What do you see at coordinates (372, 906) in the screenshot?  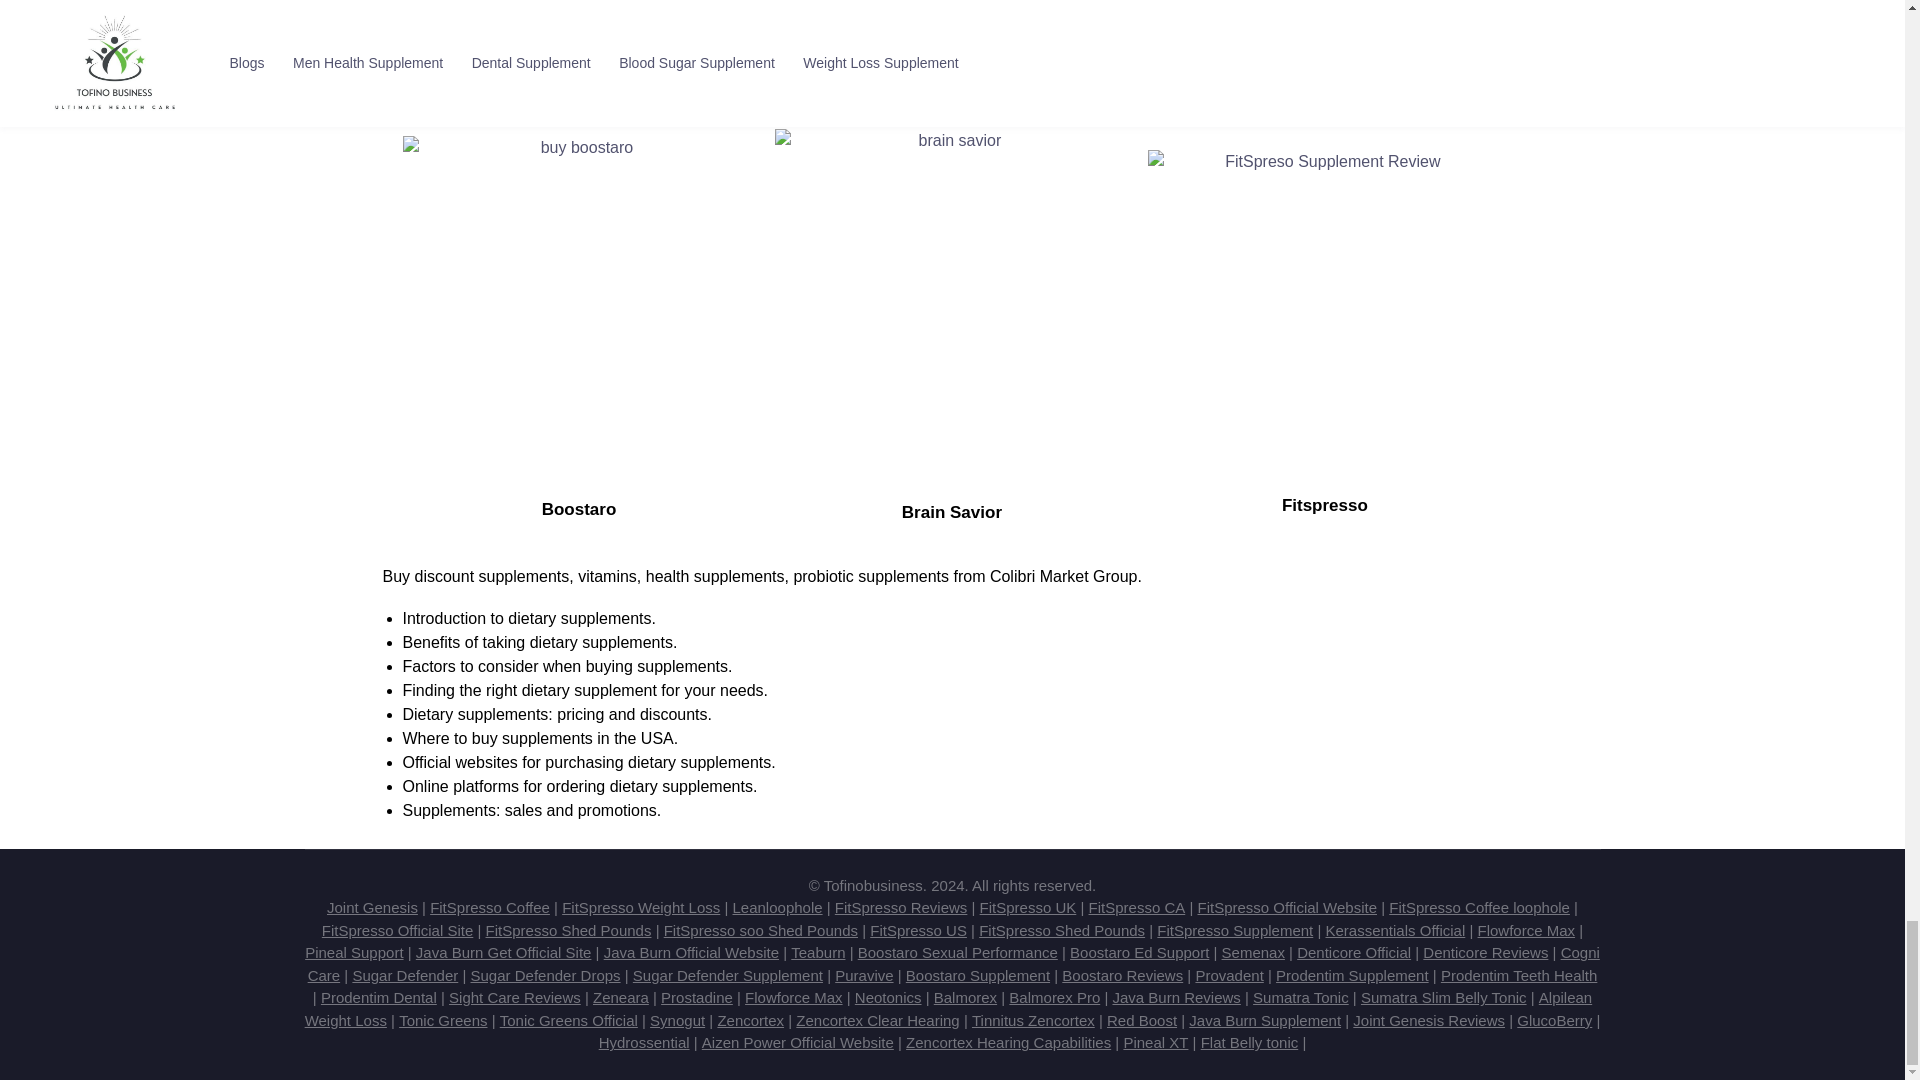 I see `Joint Genesis` at bounding box center [372, 906].